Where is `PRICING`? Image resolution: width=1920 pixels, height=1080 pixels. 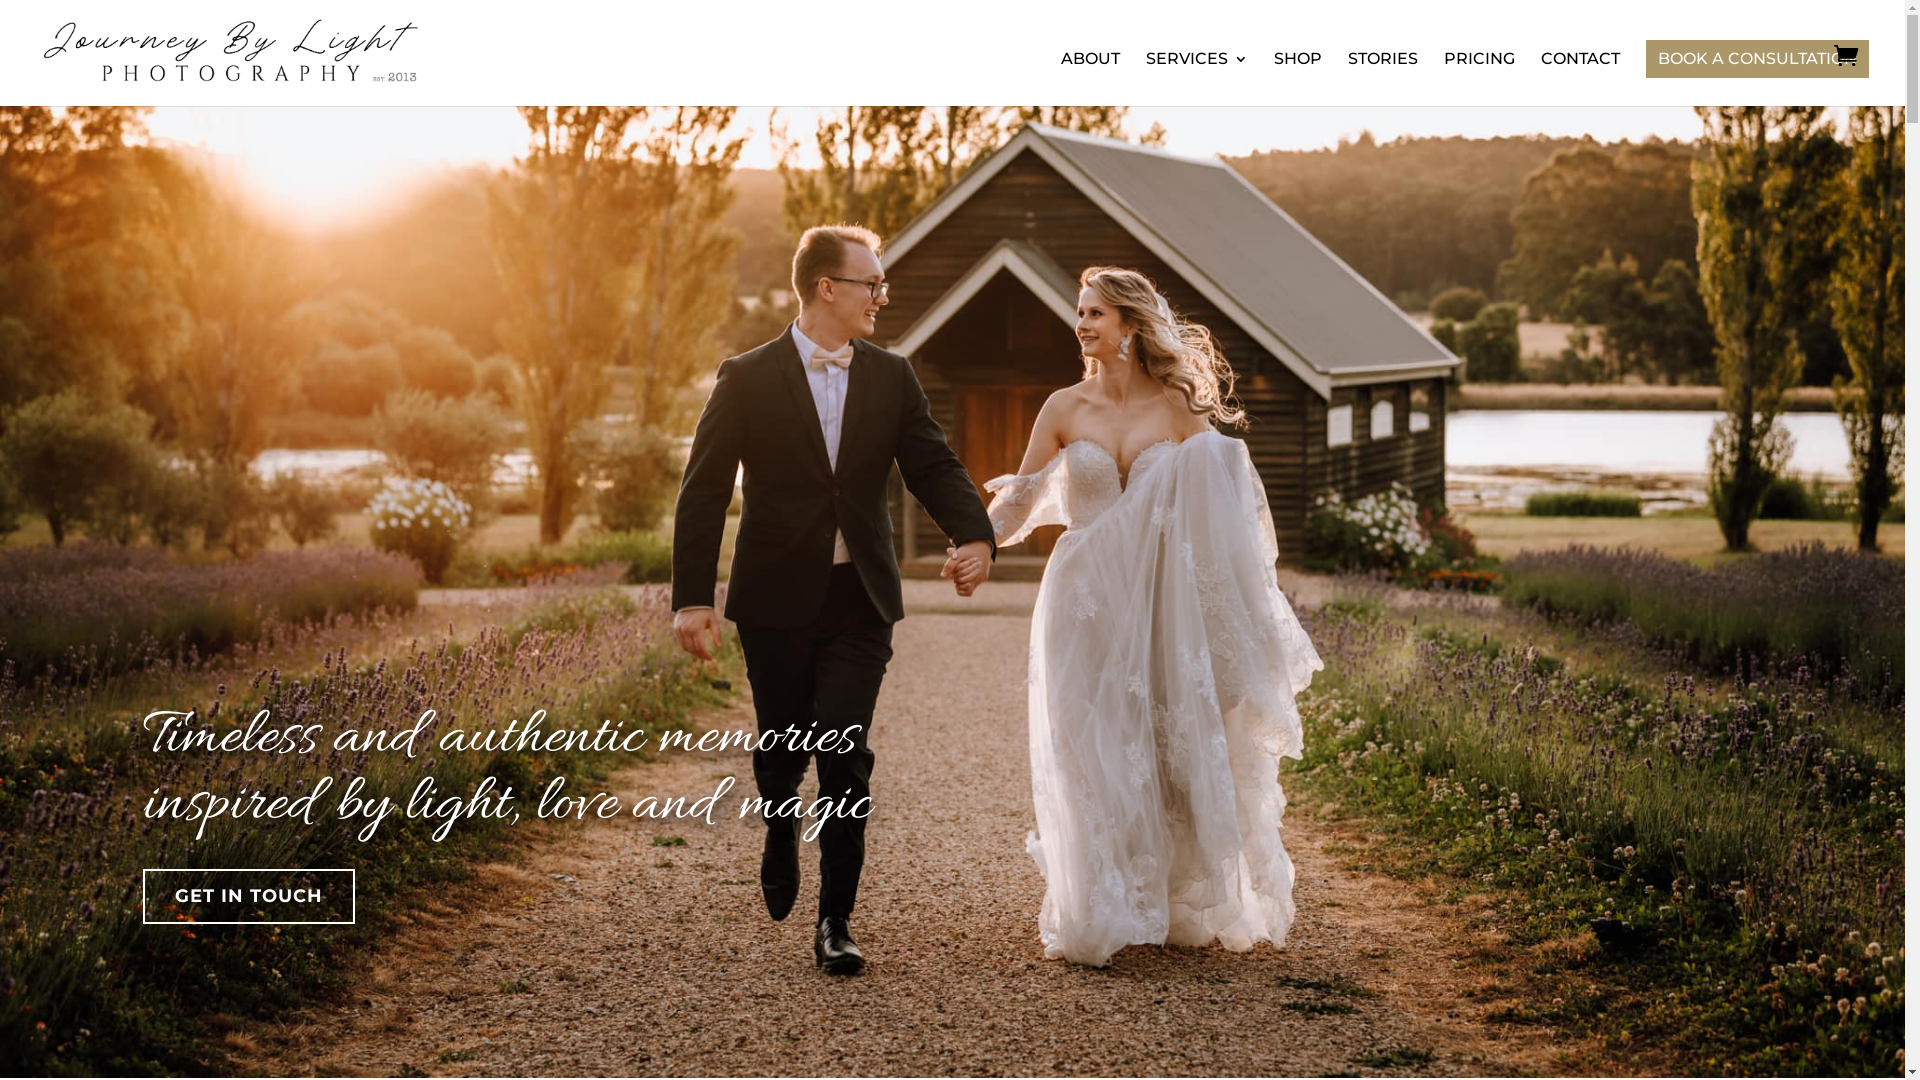 PRICING is located at coordinates (1480, 79).